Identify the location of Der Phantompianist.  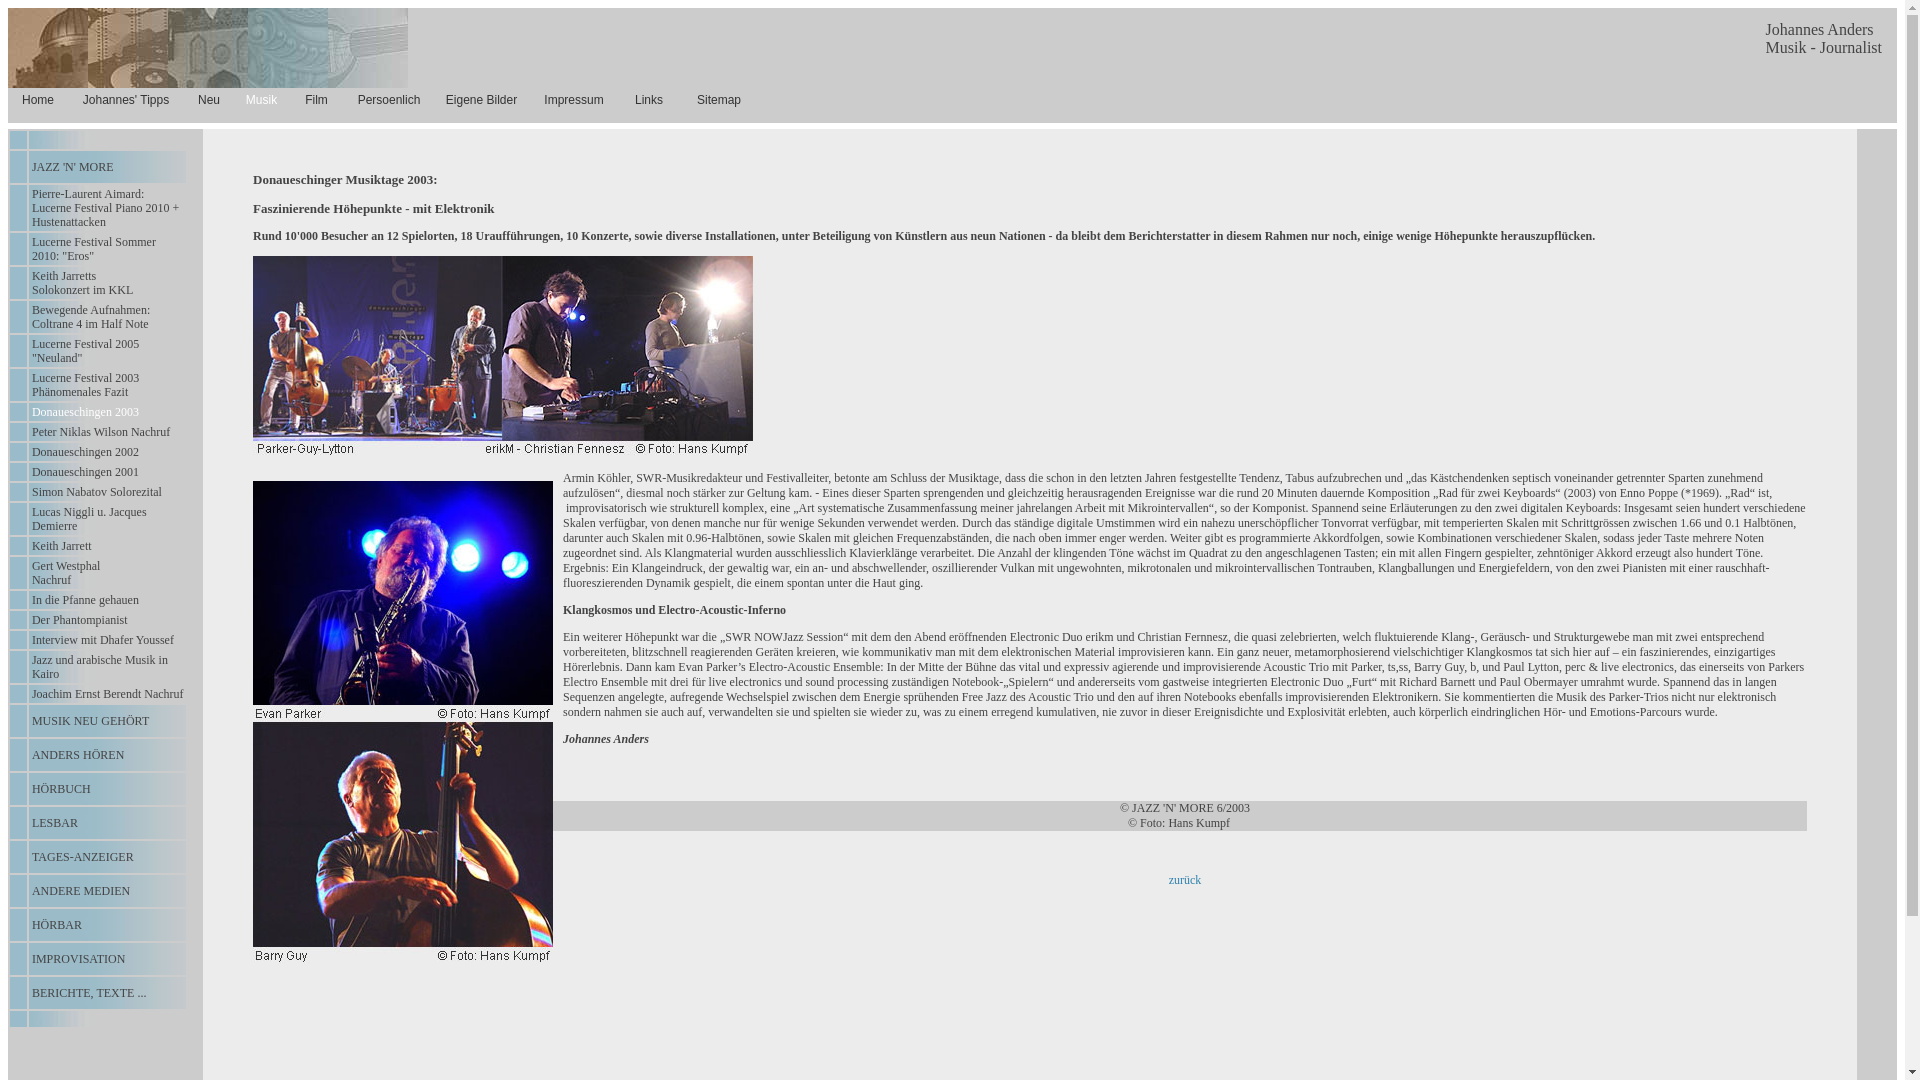
(80, 620).